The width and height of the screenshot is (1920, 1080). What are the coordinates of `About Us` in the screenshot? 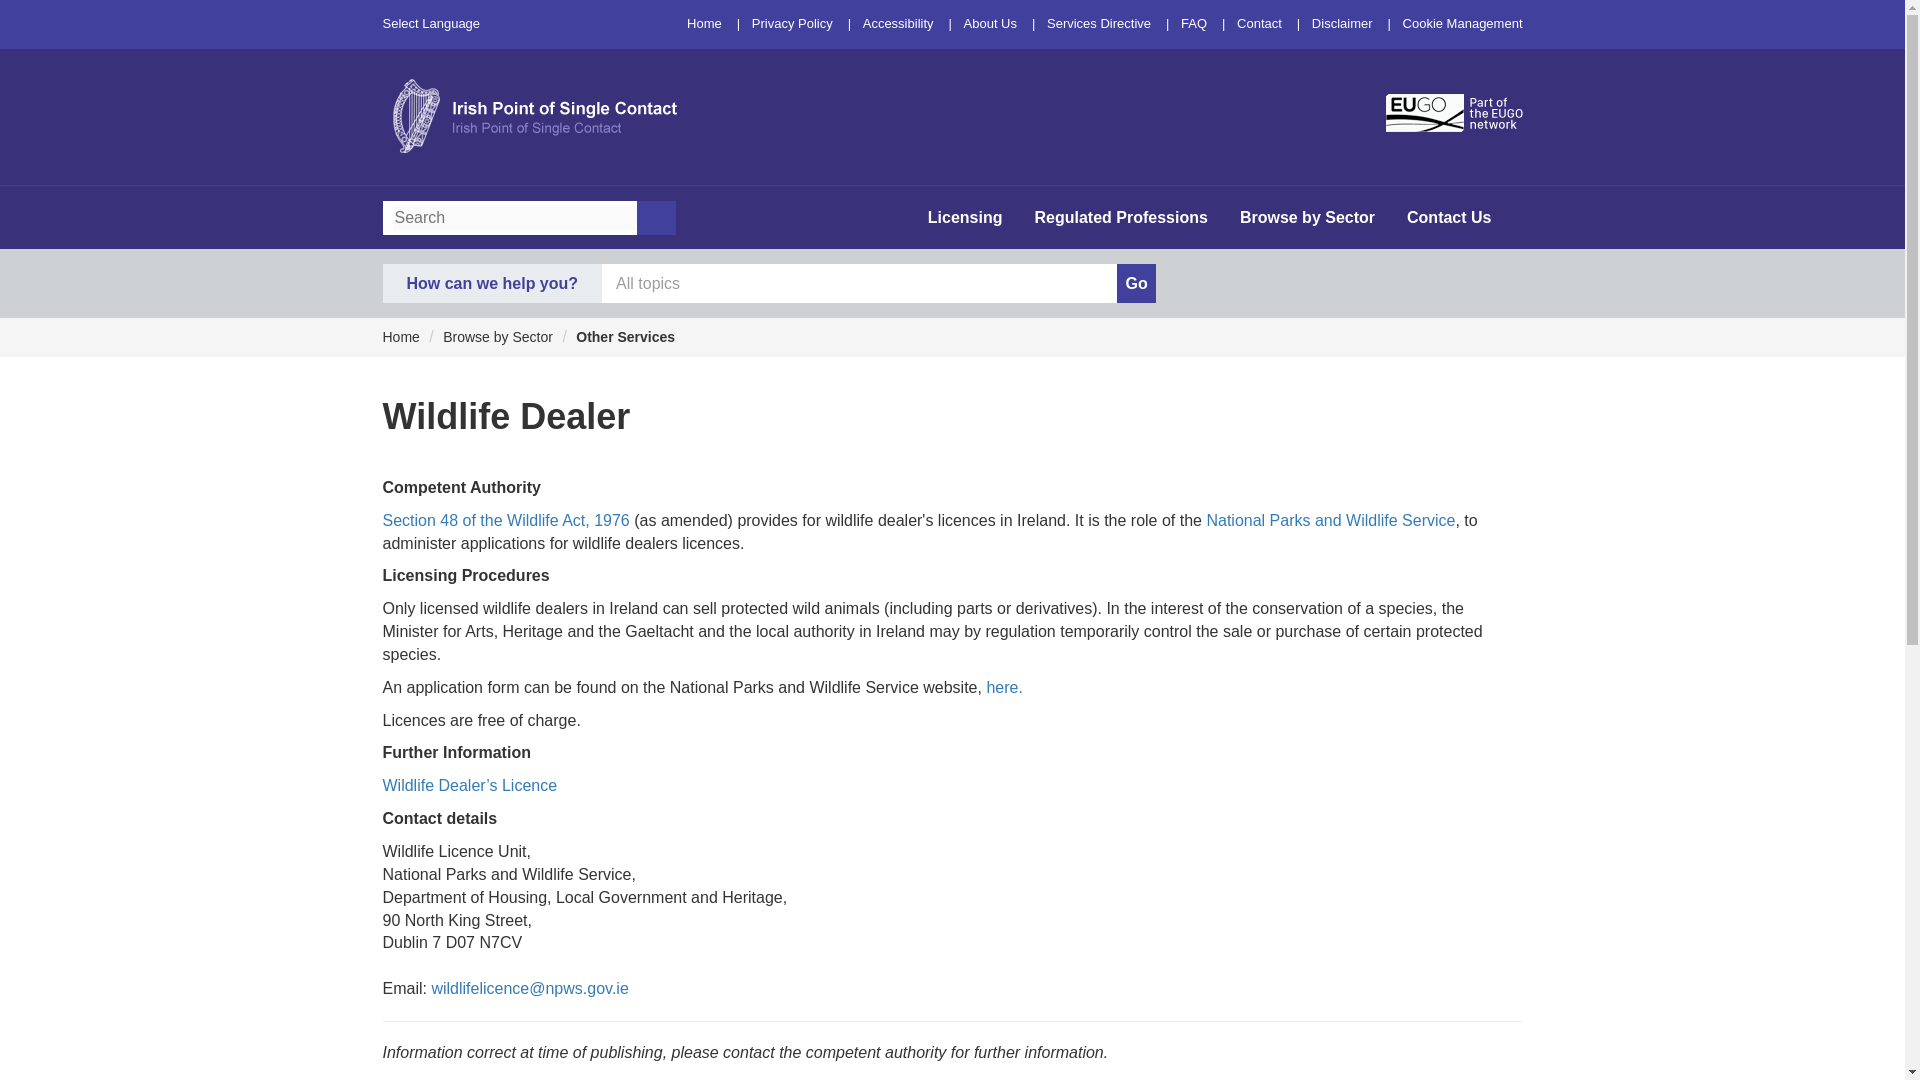 It's located at (990, 24).